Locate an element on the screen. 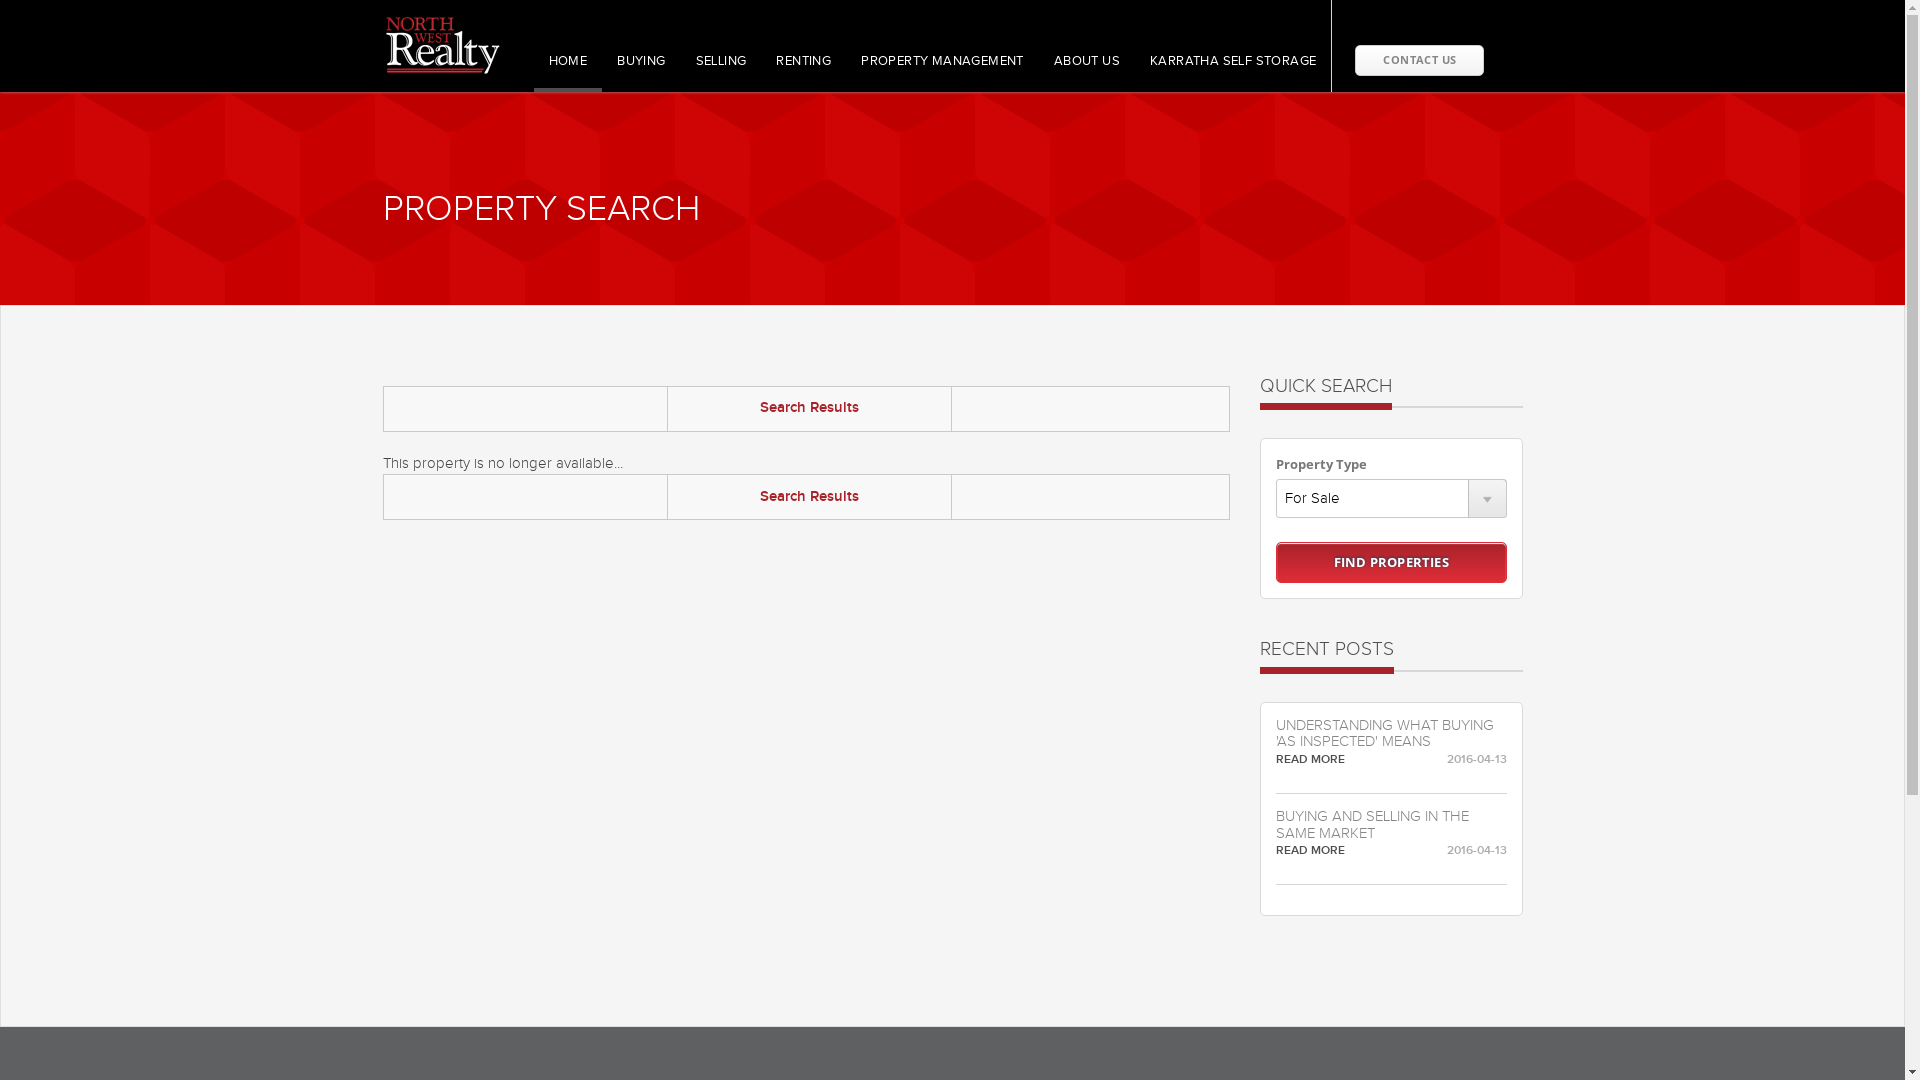 The width and height of the screenshot is (1920, 1080). BUYING is located at coordinates (641, 72).